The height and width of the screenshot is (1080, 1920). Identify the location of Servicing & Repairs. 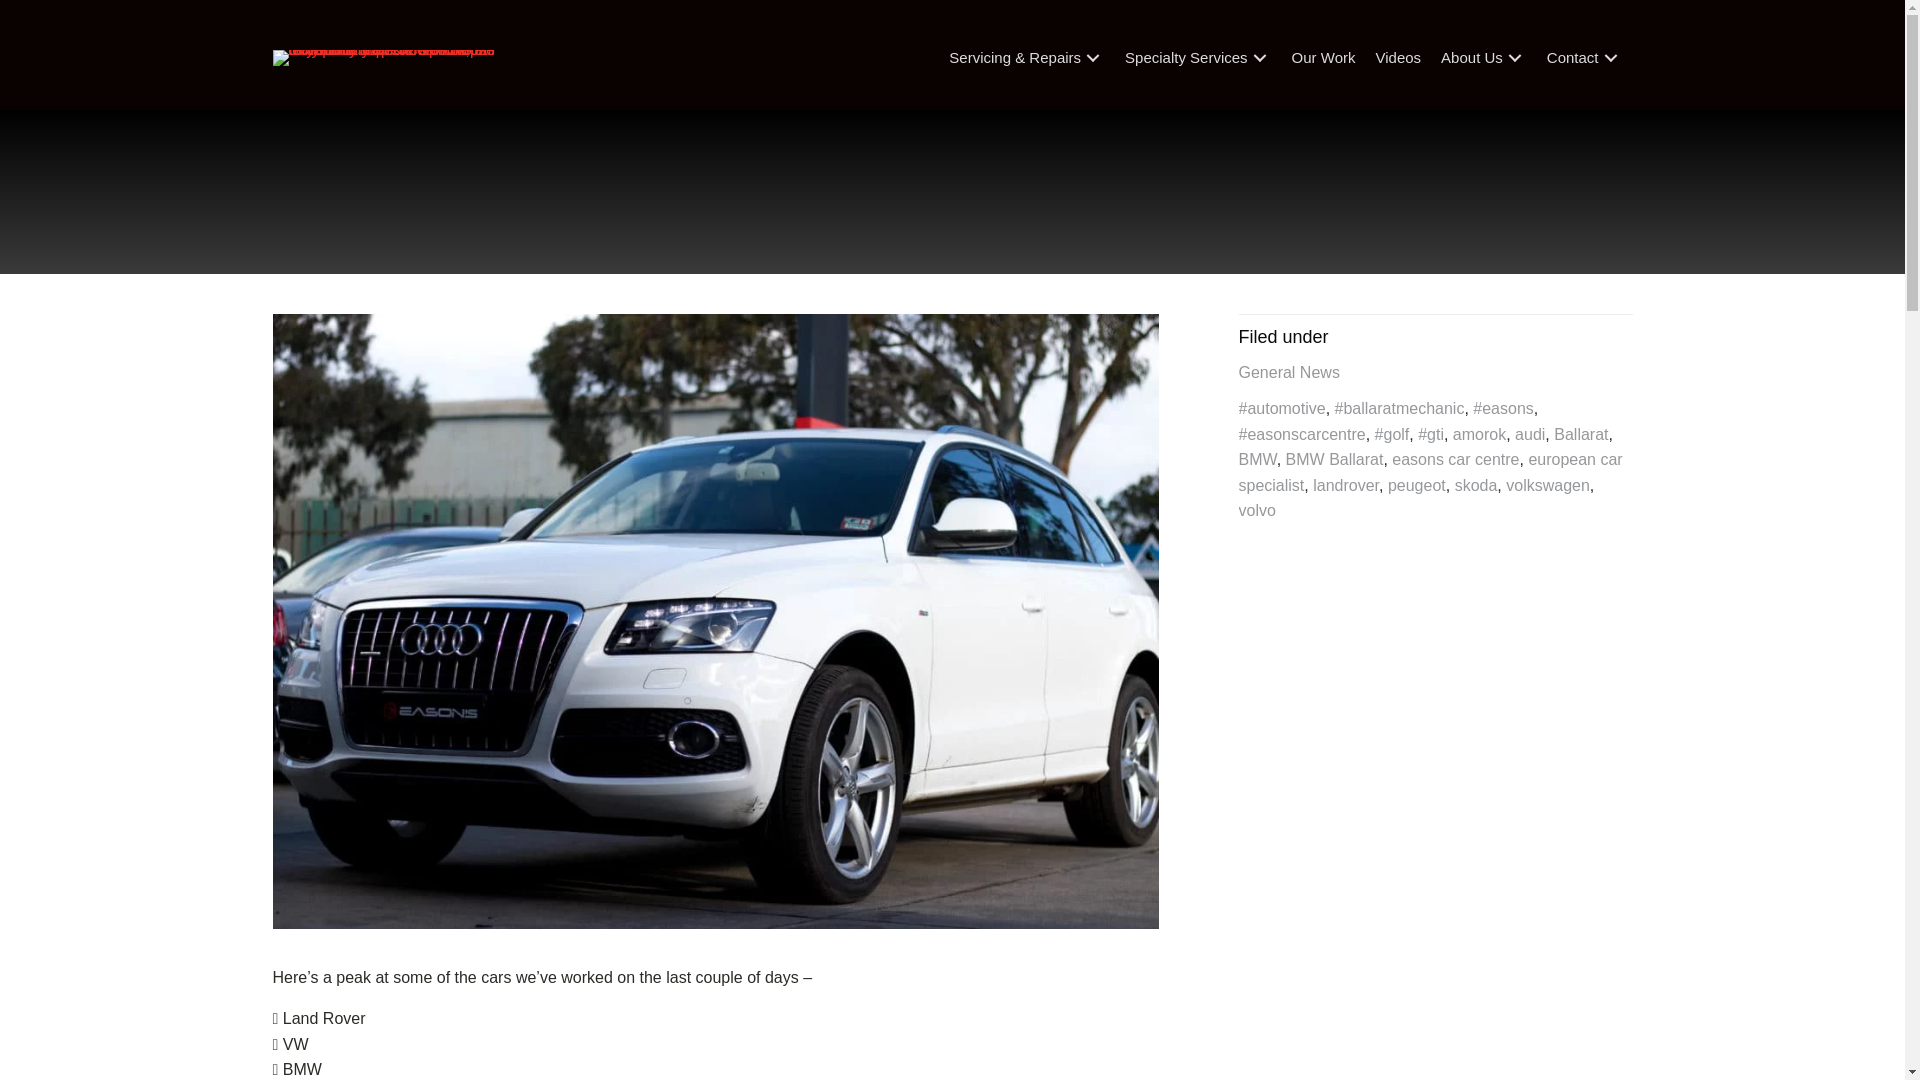
(1027, 58).